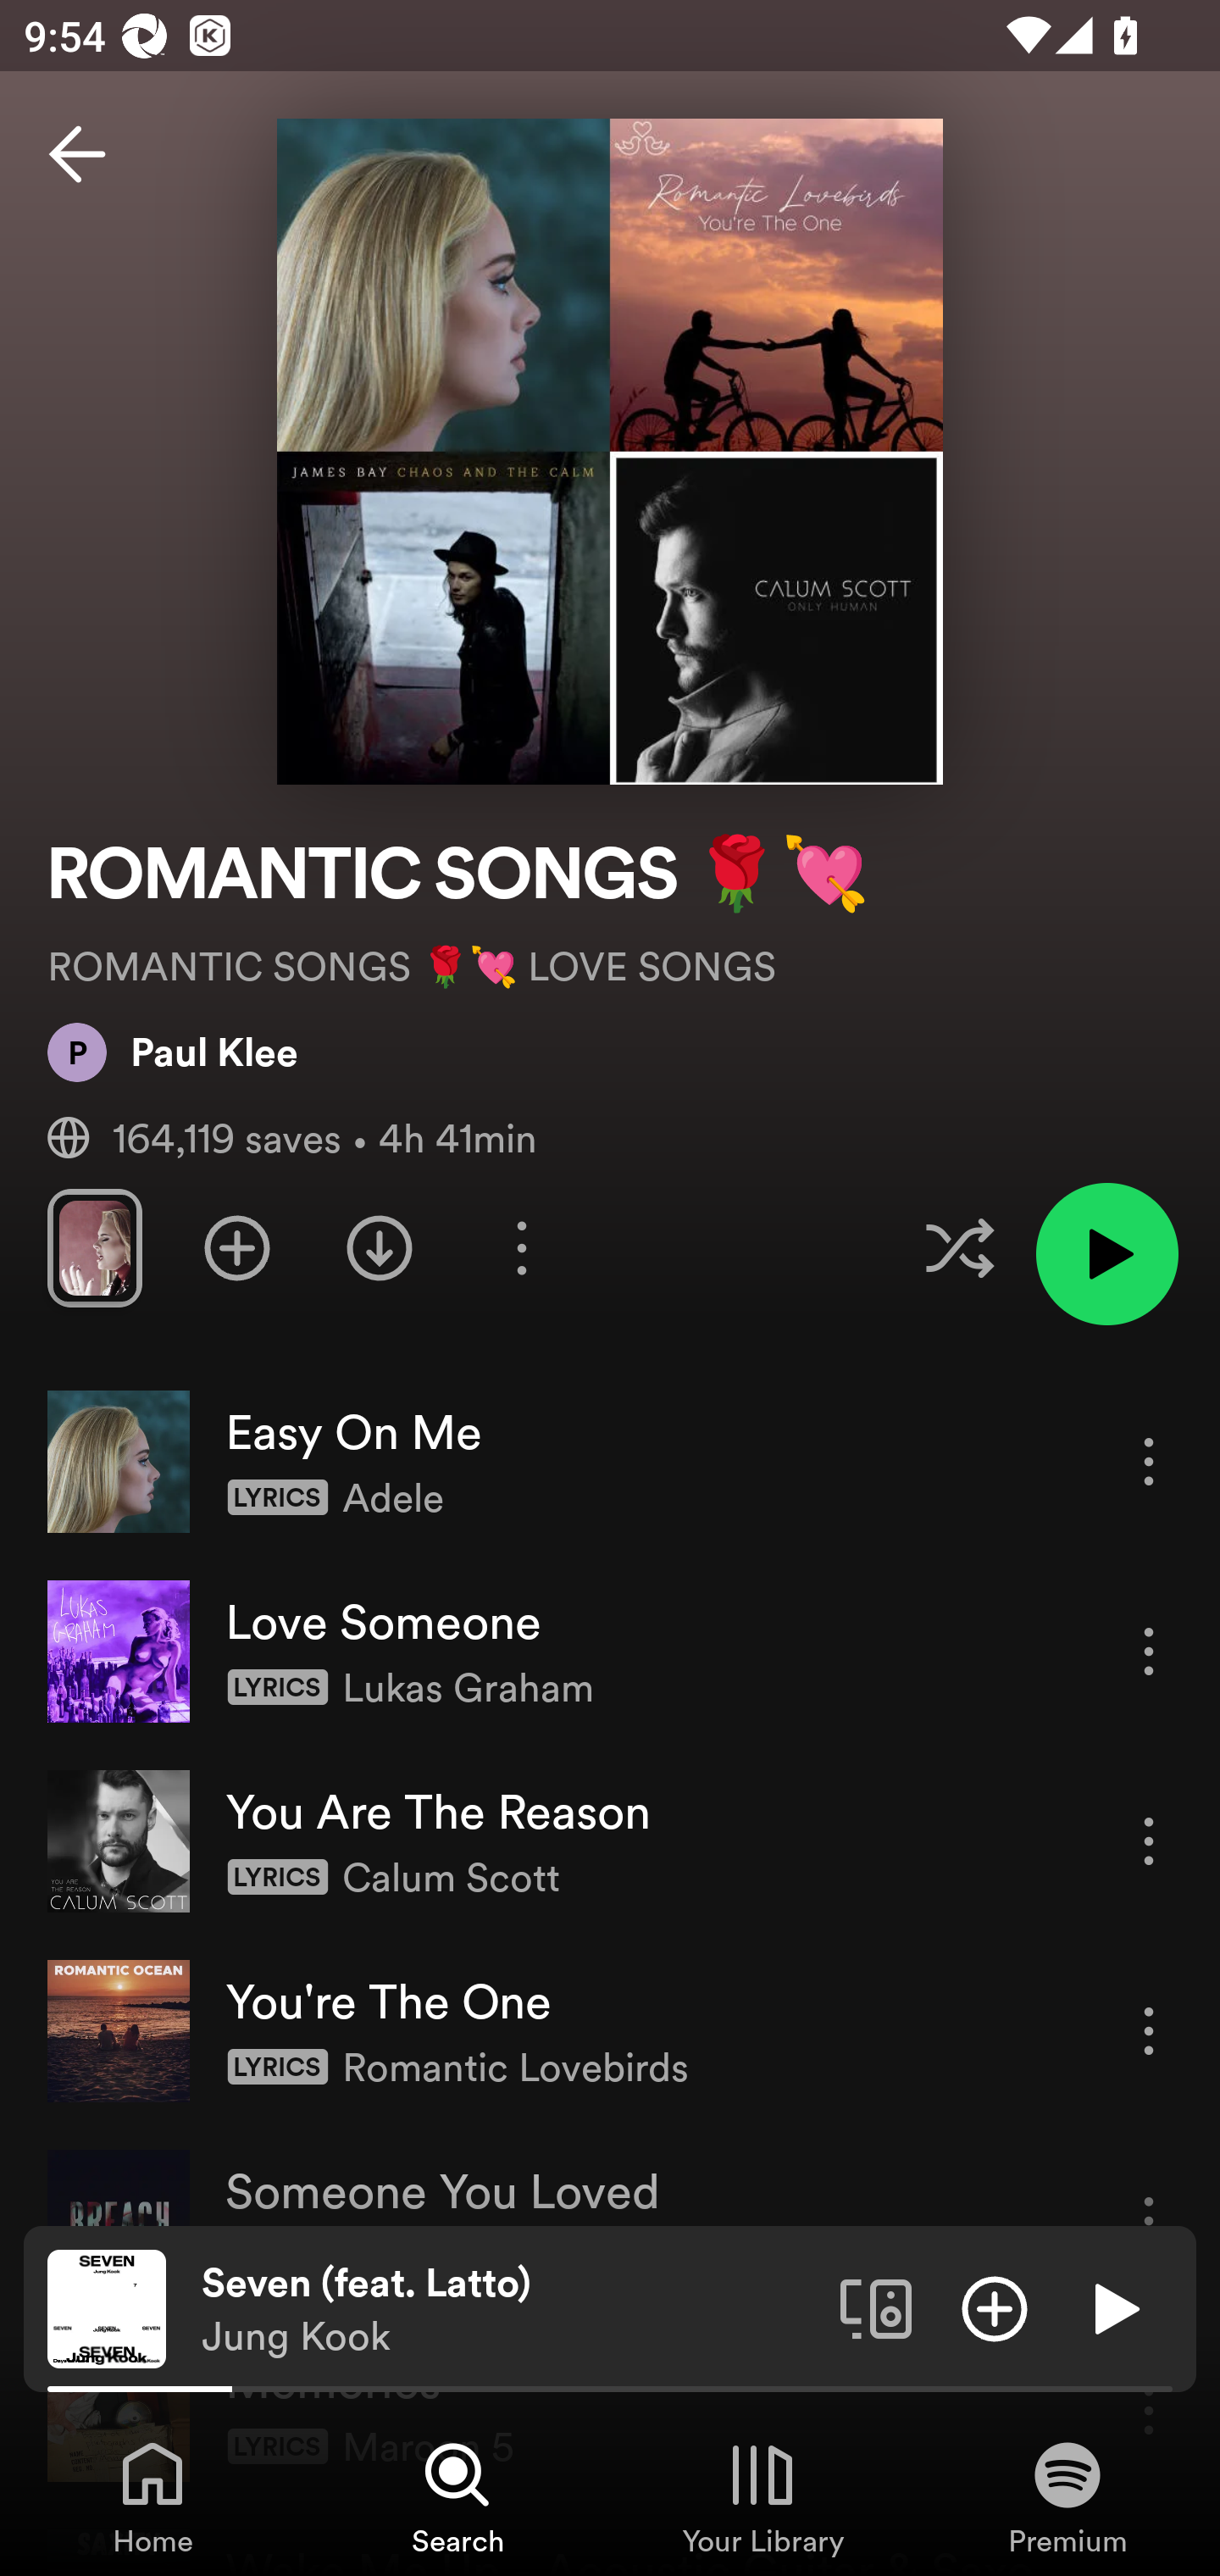 The width and height of the screenshot is (1220, 2576). Describe the element at coordinates (521, 1247) in the screenshot. I see `More options for playlist ROMANTIC SONGS 🌹💘` at that location.